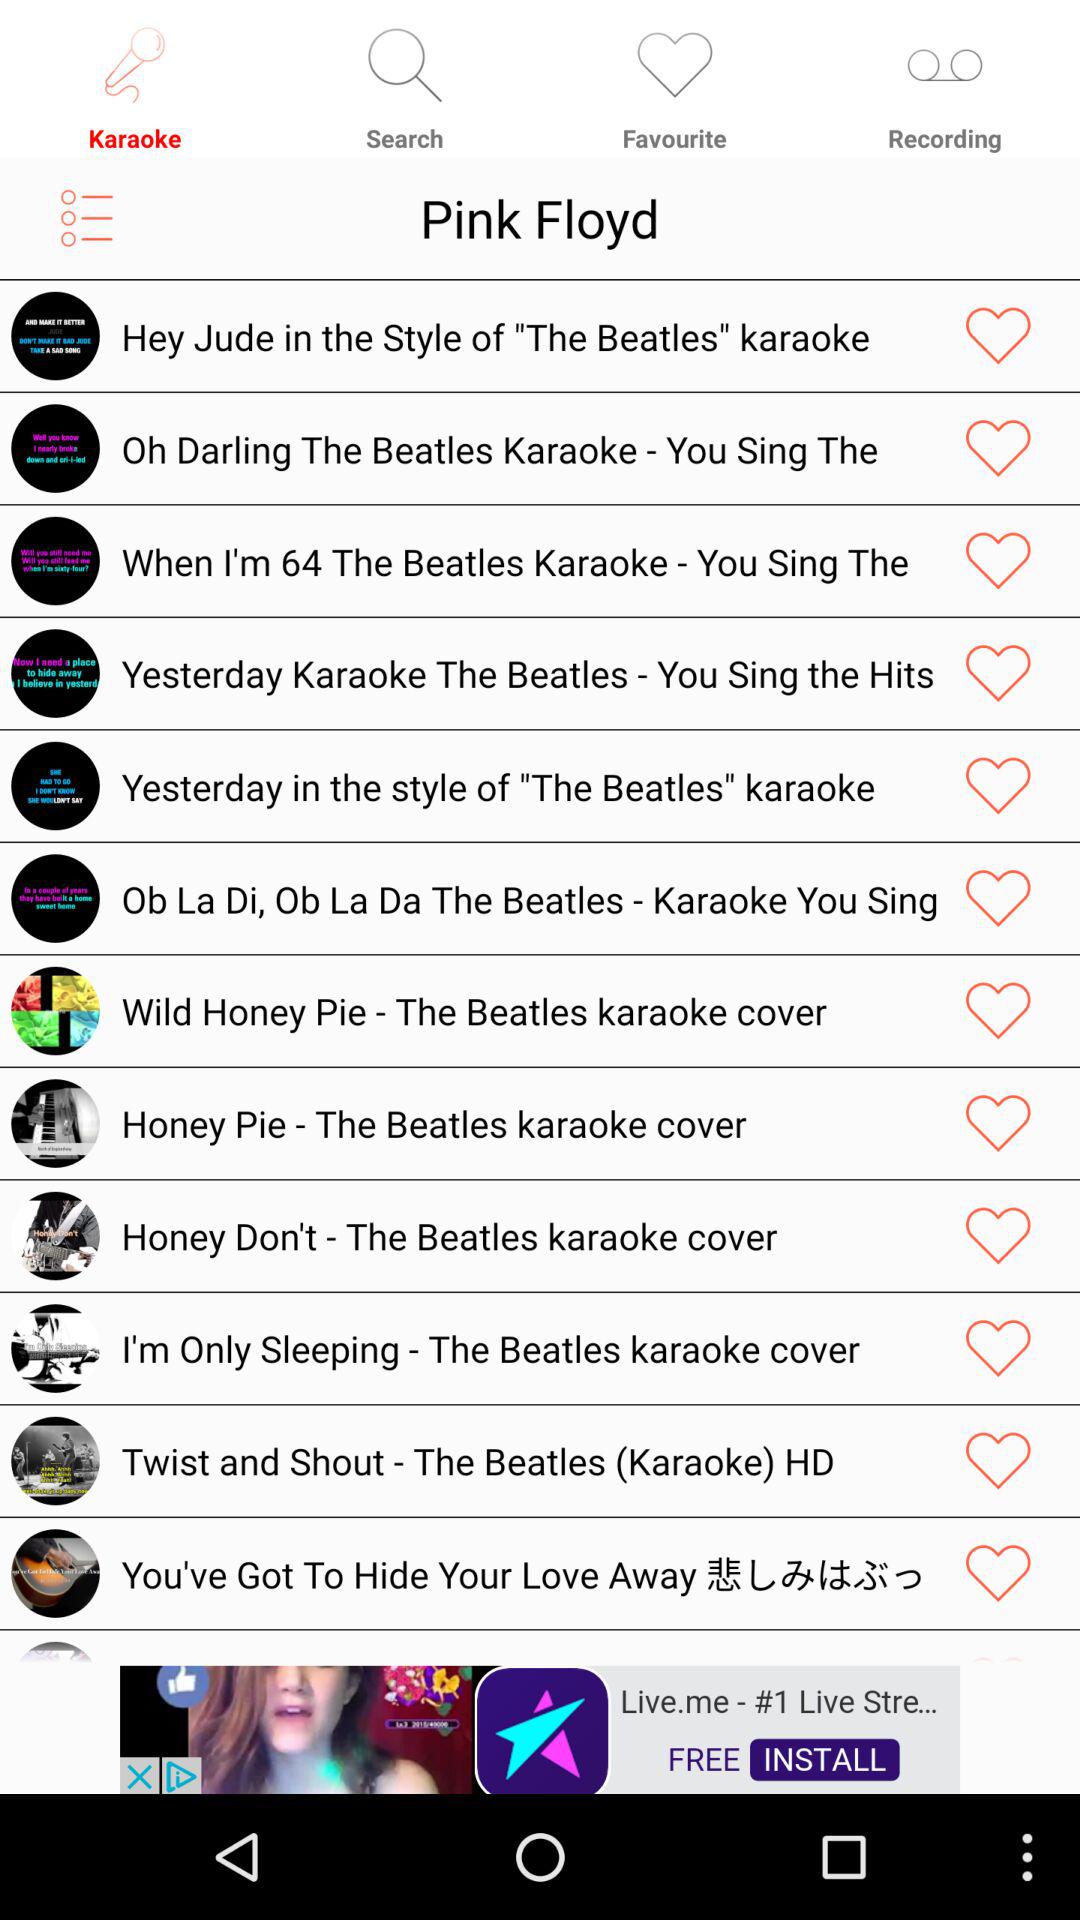  What do you see at coordinates (998, 448) in the screenshot?
I see `favorite the song` at bounding box center [998, 448].